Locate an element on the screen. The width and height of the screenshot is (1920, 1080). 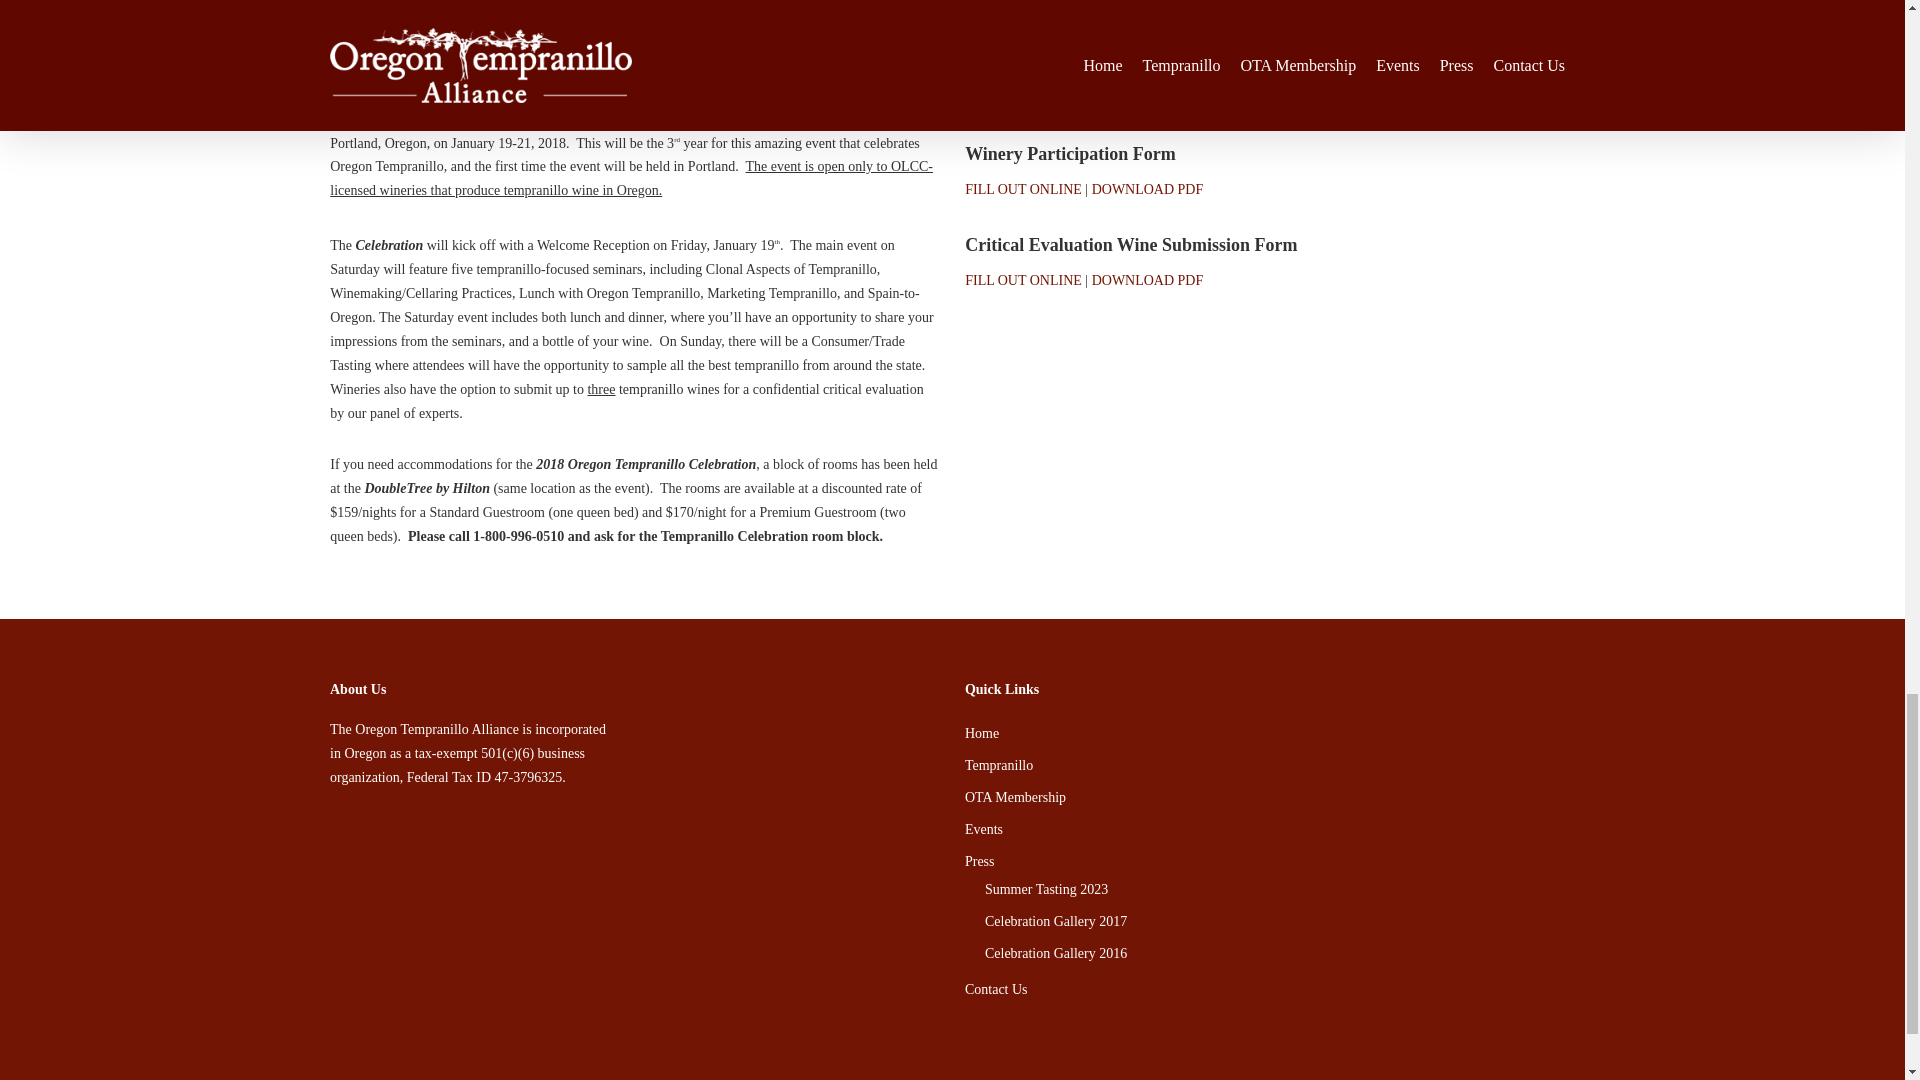
Tempranillo is located at coordinates (1270, 765).